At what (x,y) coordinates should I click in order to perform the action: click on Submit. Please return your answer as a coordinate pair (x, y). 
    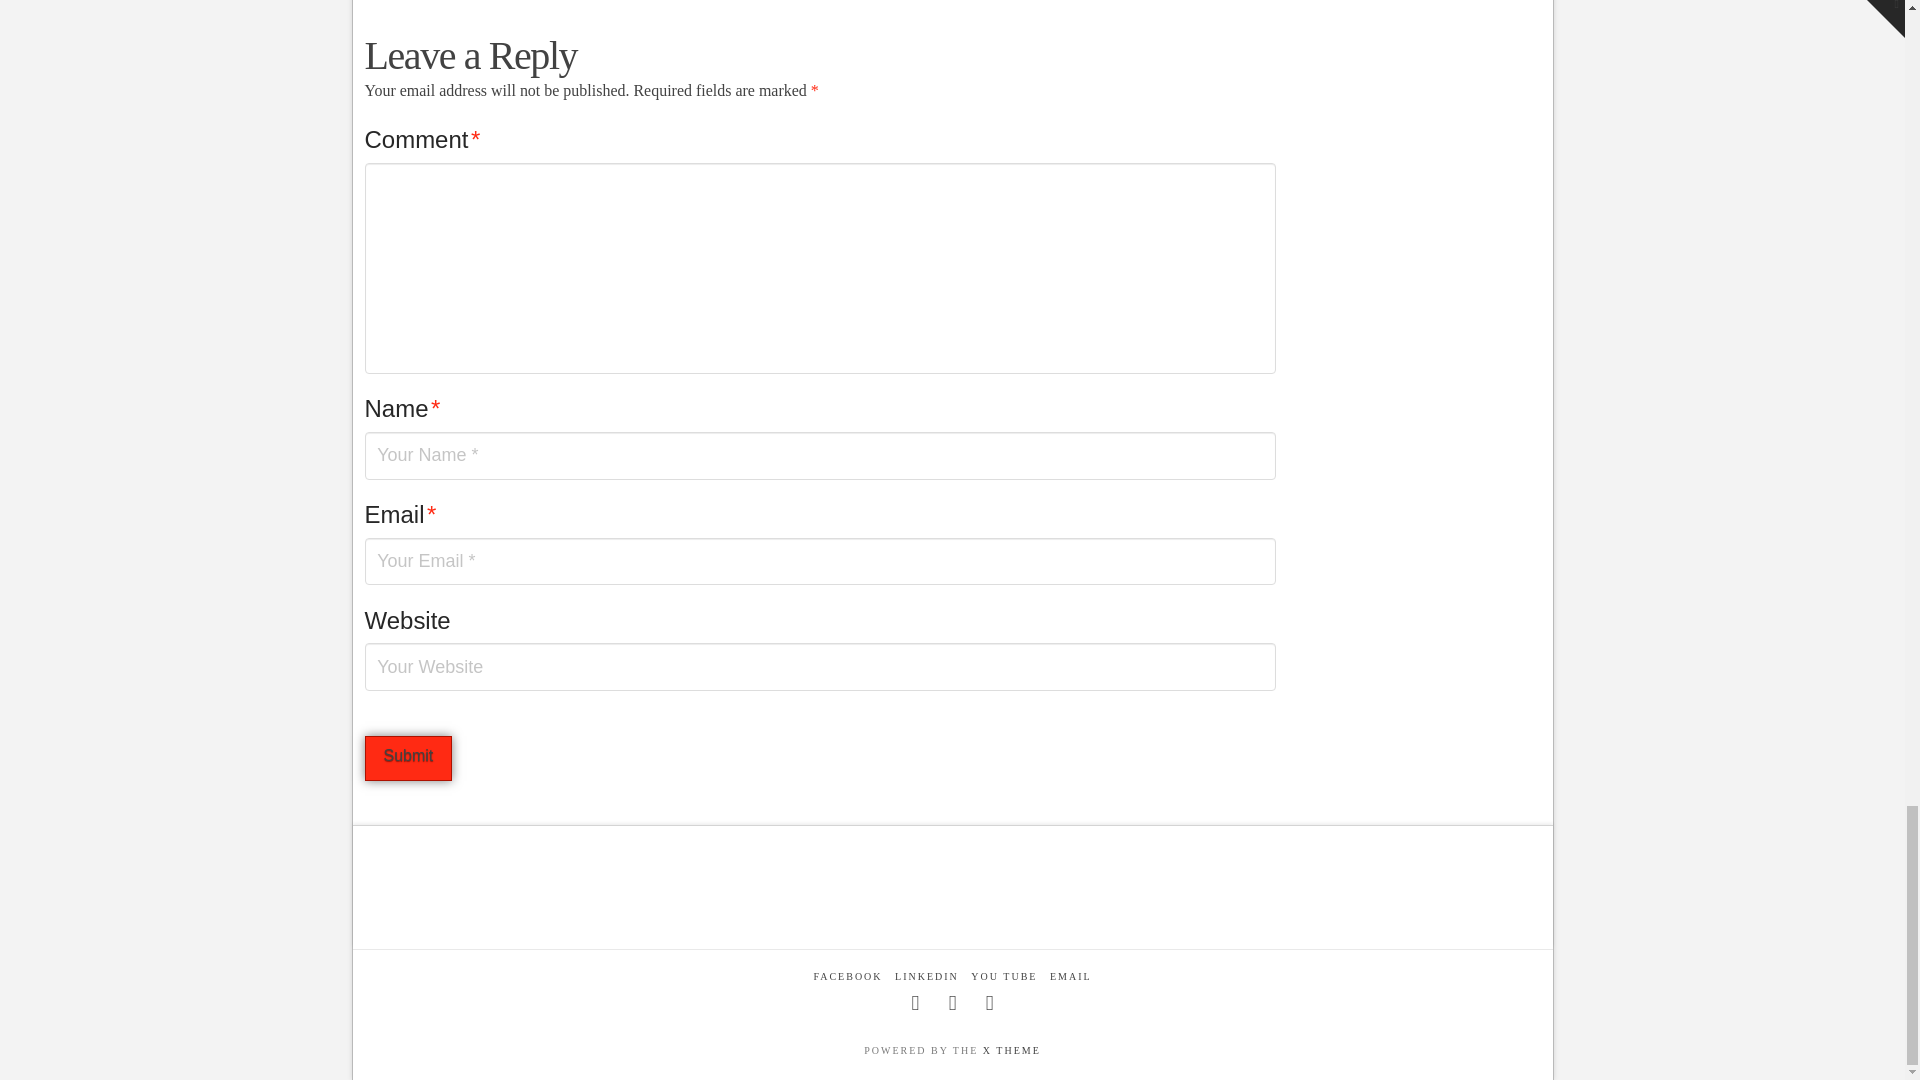
    Looking at the image, I should click on (408, 758).